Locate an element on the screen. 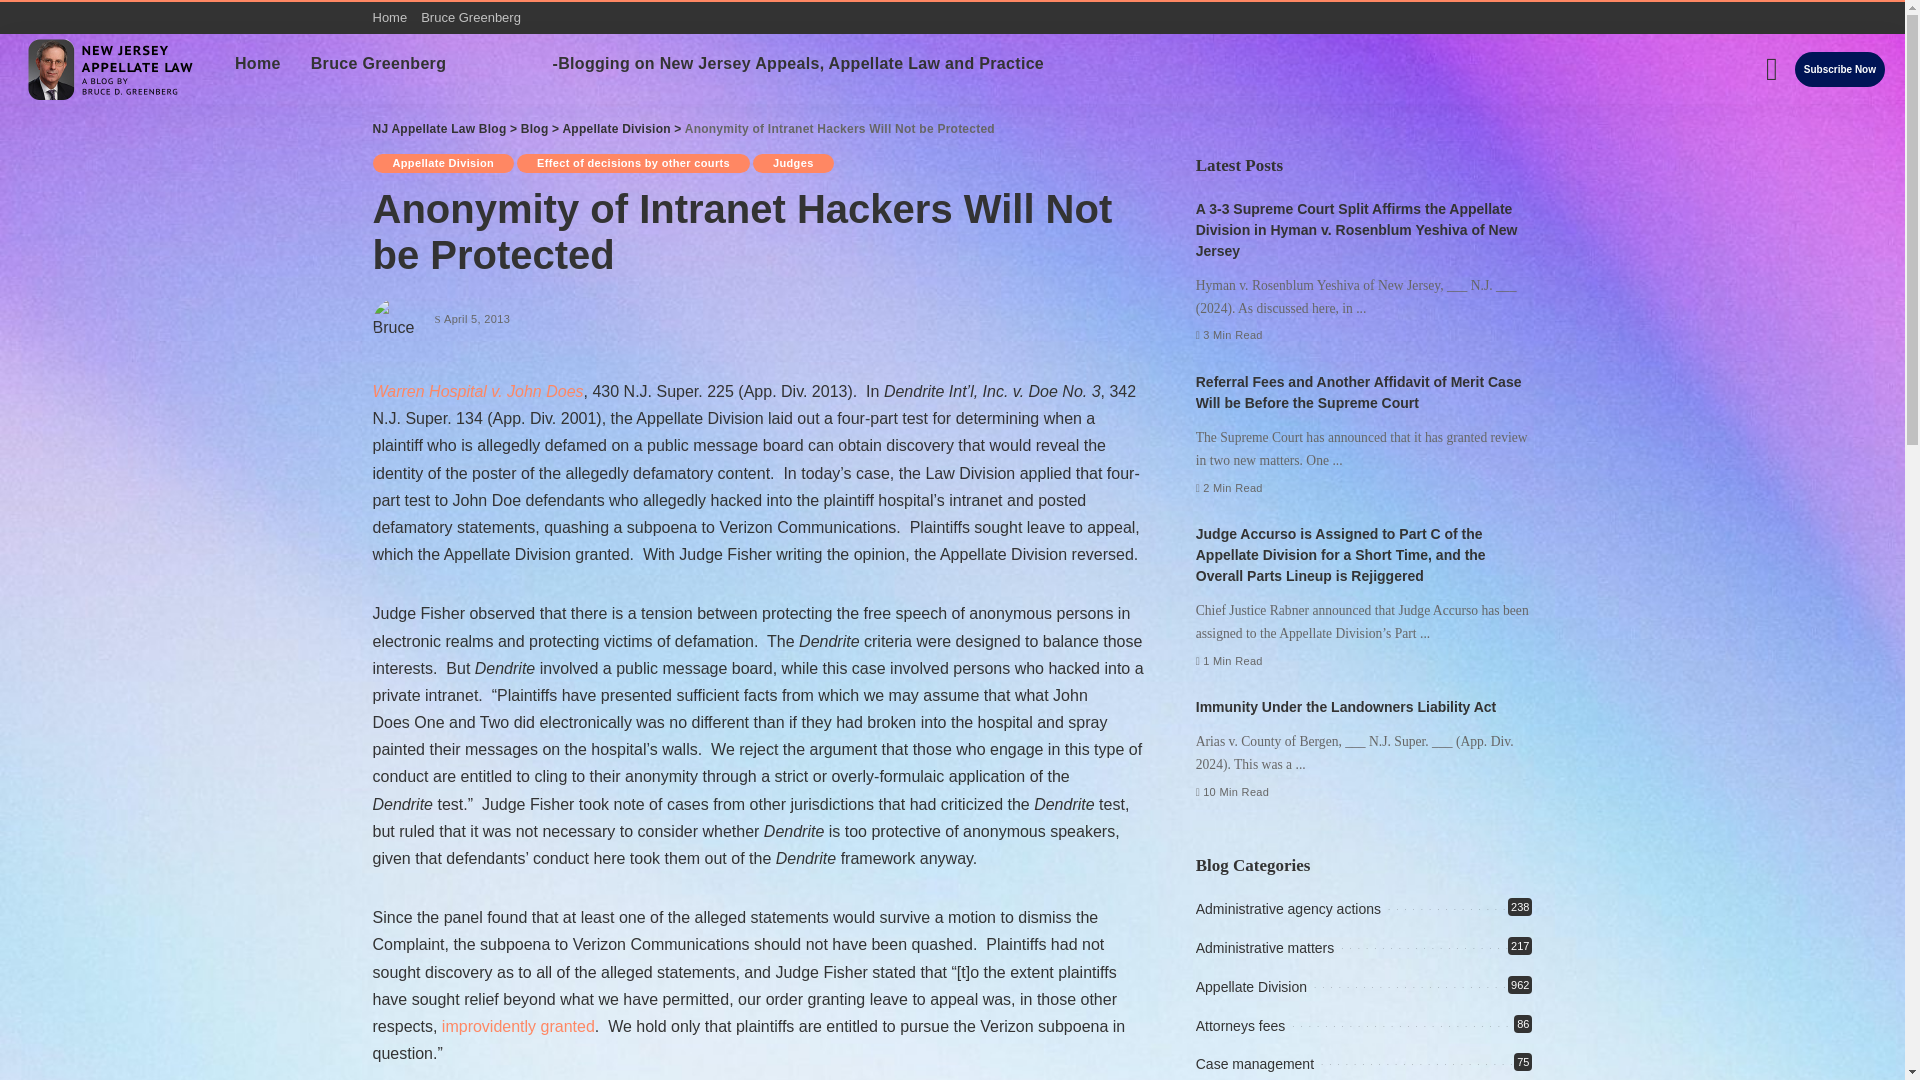 This screenshot has width=1920, height=1080. Home is located at coordinates (393, 18).